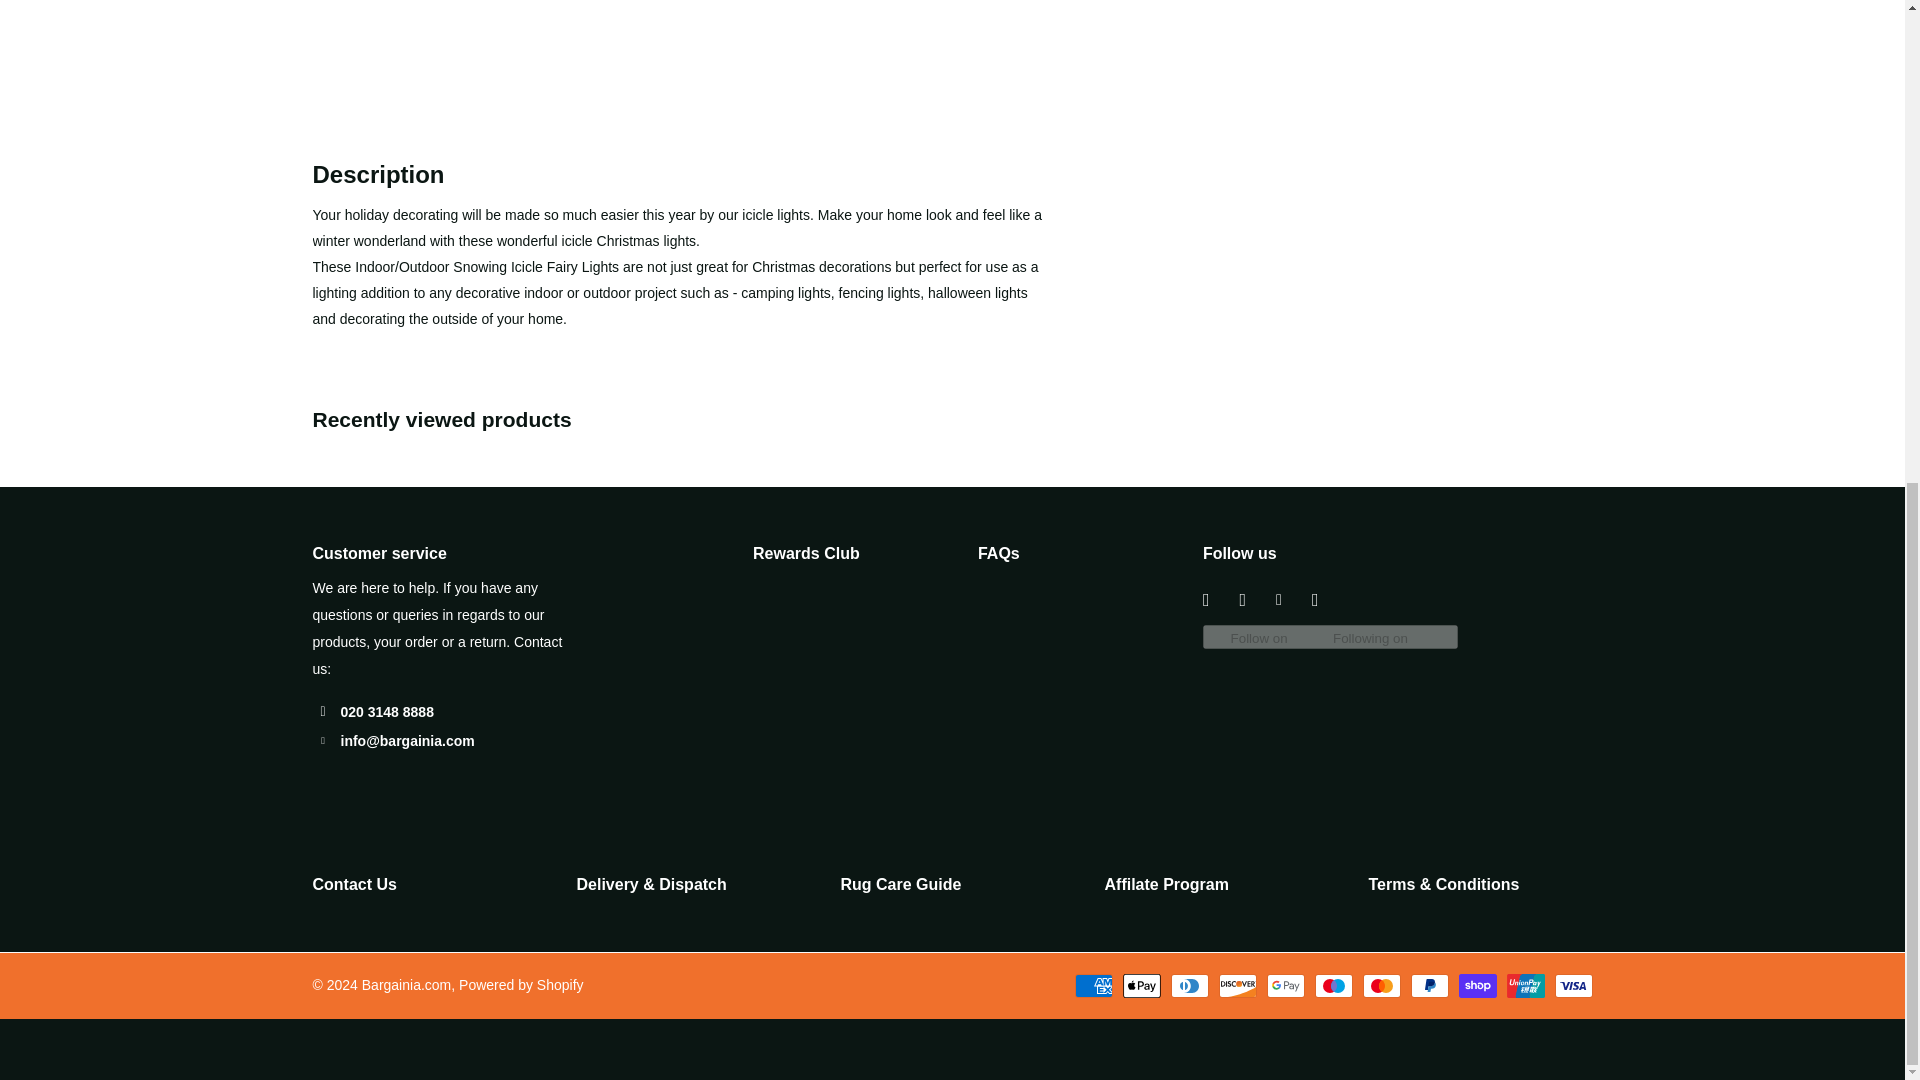 The image size is (1920, 1080). Describe the element at coordinates (1284, 986) in the screenshot. I see `Google Pay` at that location.